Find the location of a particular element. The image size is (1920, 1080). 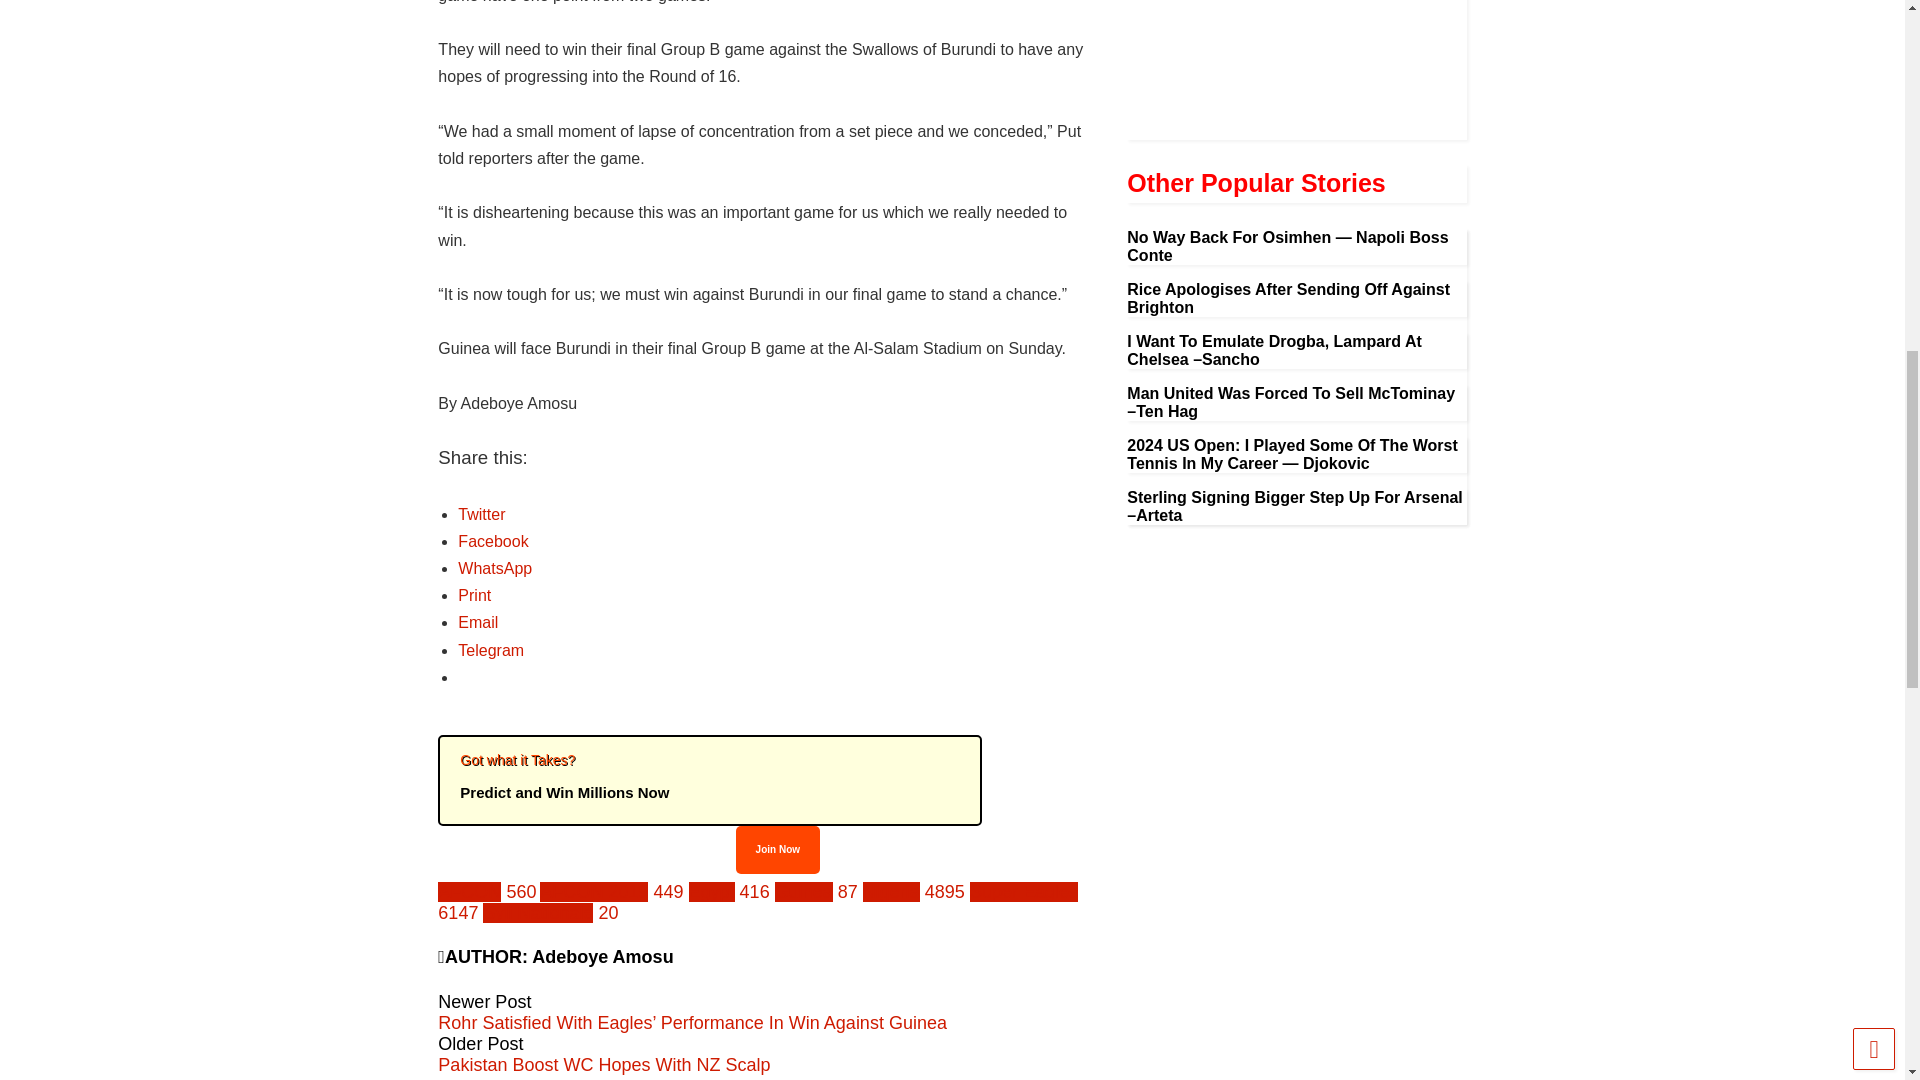

Click to share on Telegram is located at coordinates (491, 650).